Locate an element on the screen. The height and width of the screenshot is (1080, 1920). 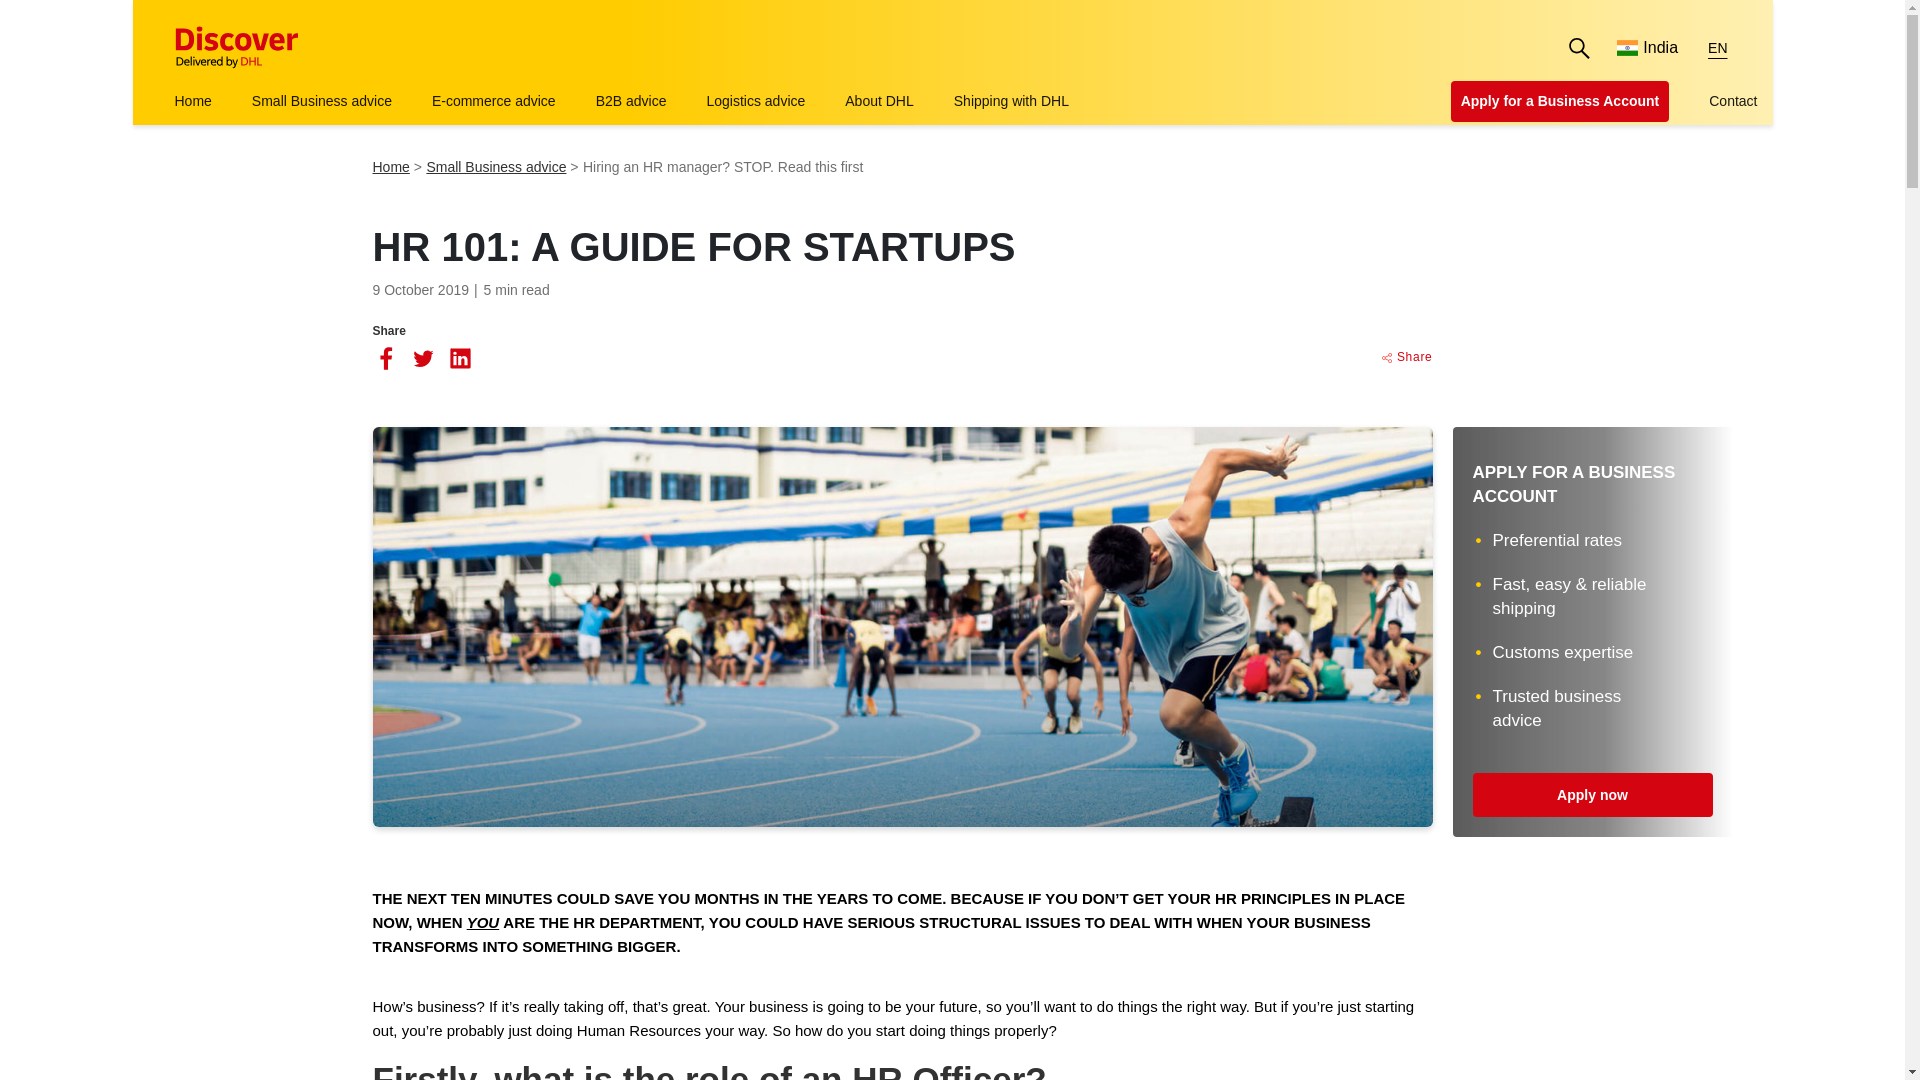
Apply for a Business Account is located at coordinates (1560, 102).